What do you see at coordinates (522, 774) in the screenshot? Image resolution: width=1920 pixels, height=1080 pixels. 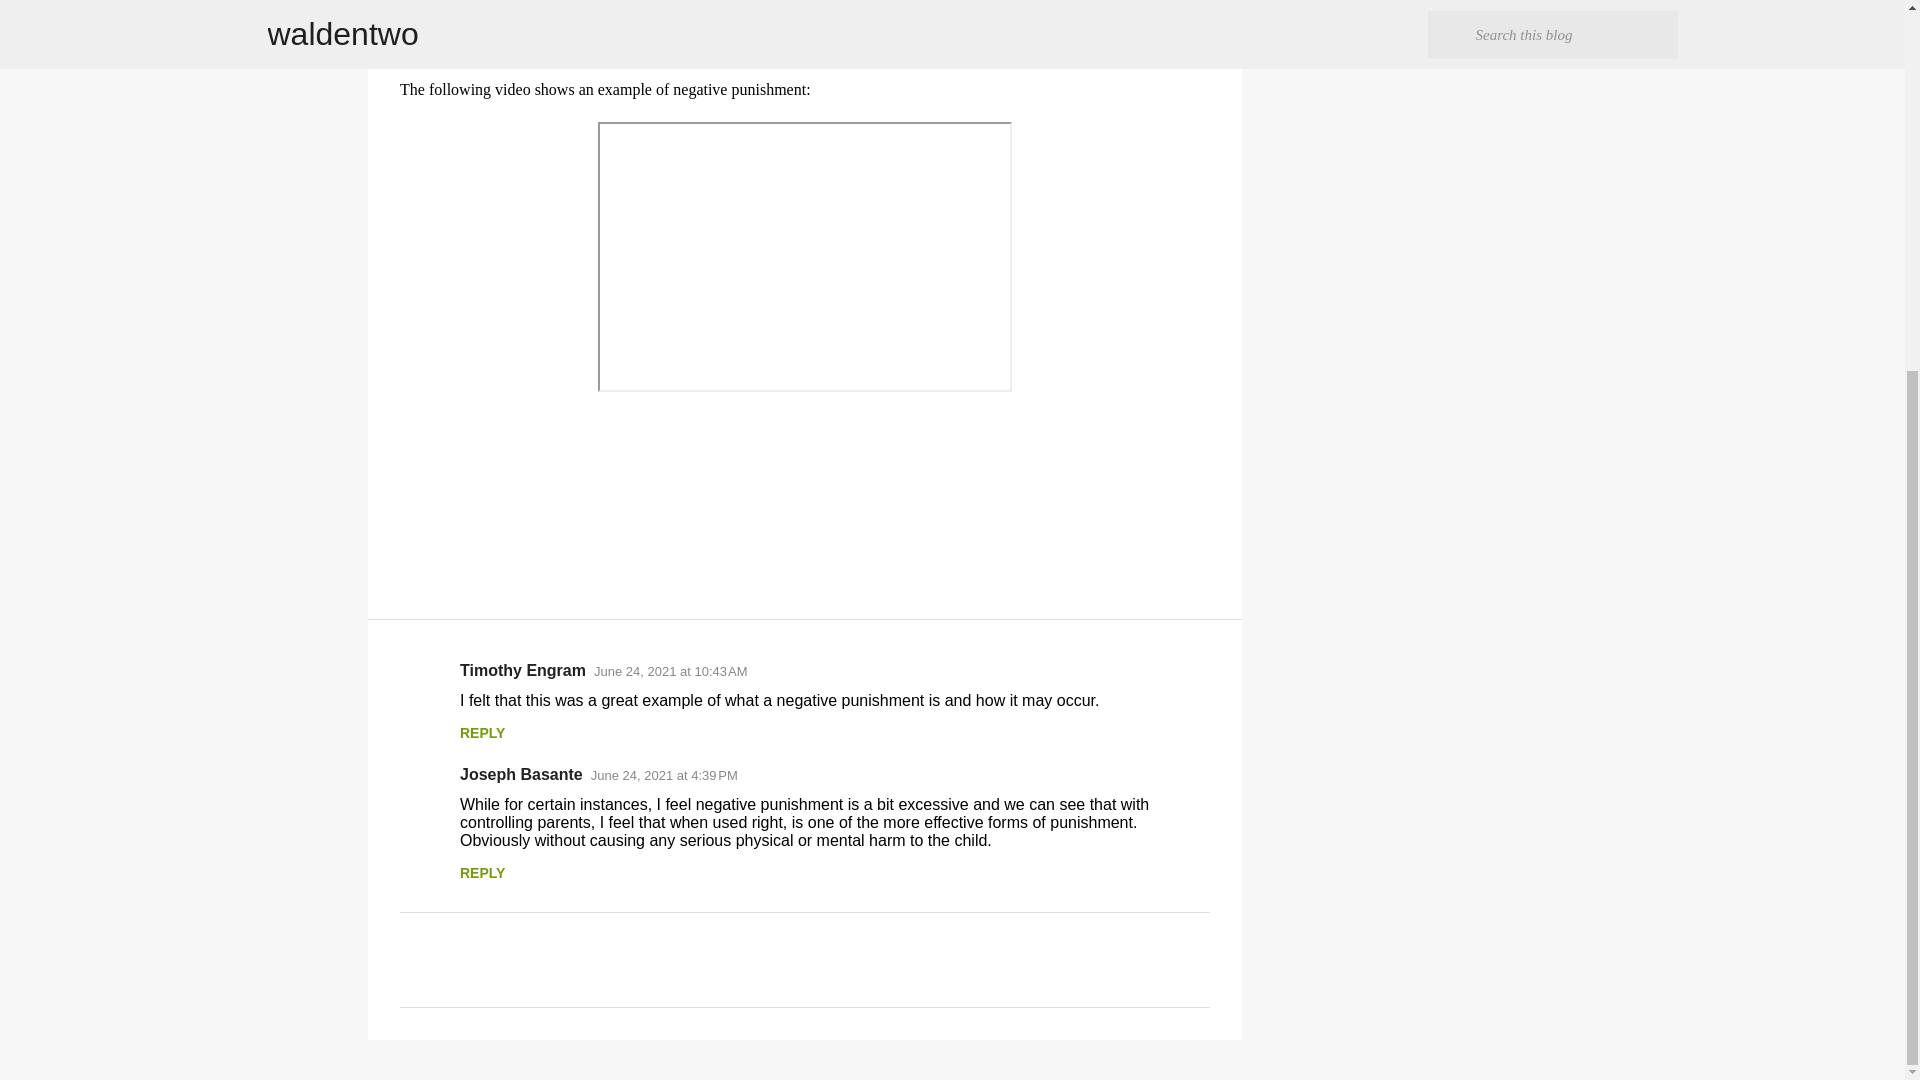 I see `Joseph Basante` at bounding box center [522, 774].